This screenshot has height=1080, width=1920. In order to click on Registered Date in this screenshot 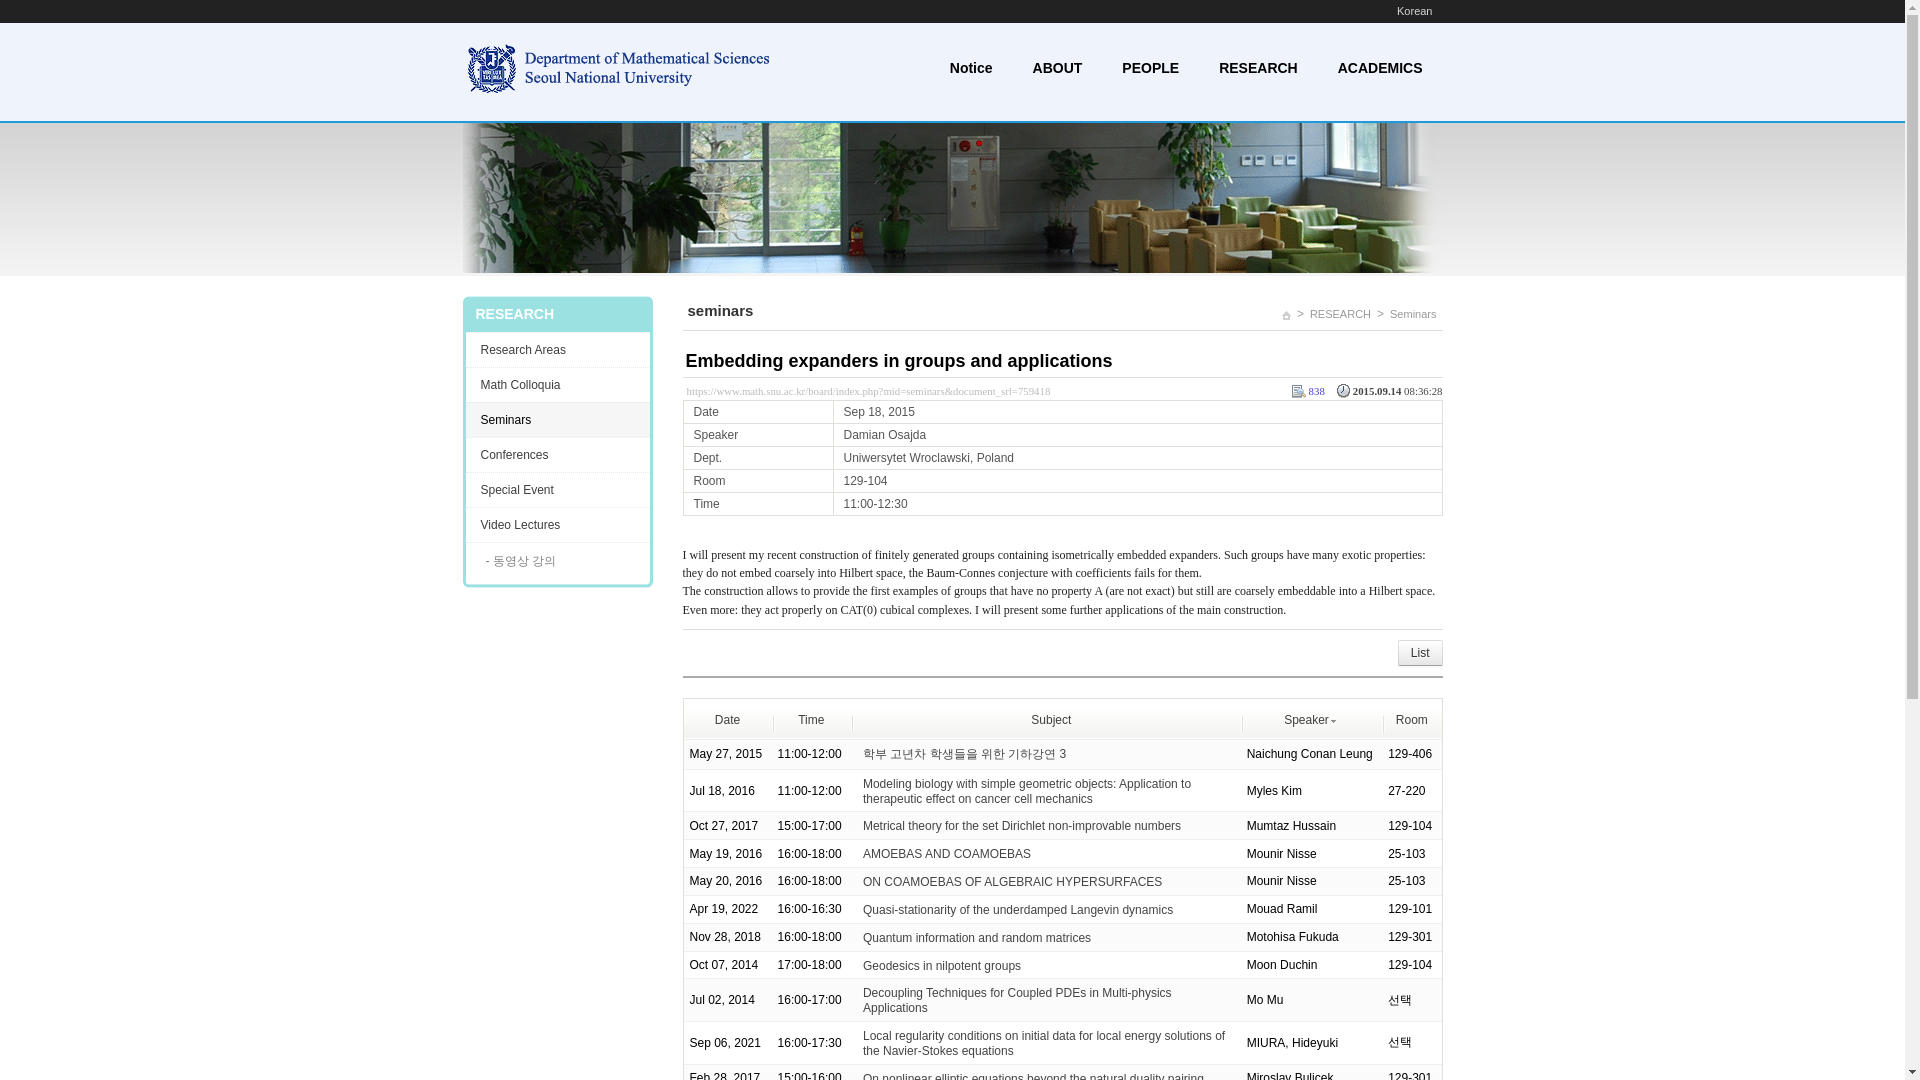, I will do `click(1388, 391)`.